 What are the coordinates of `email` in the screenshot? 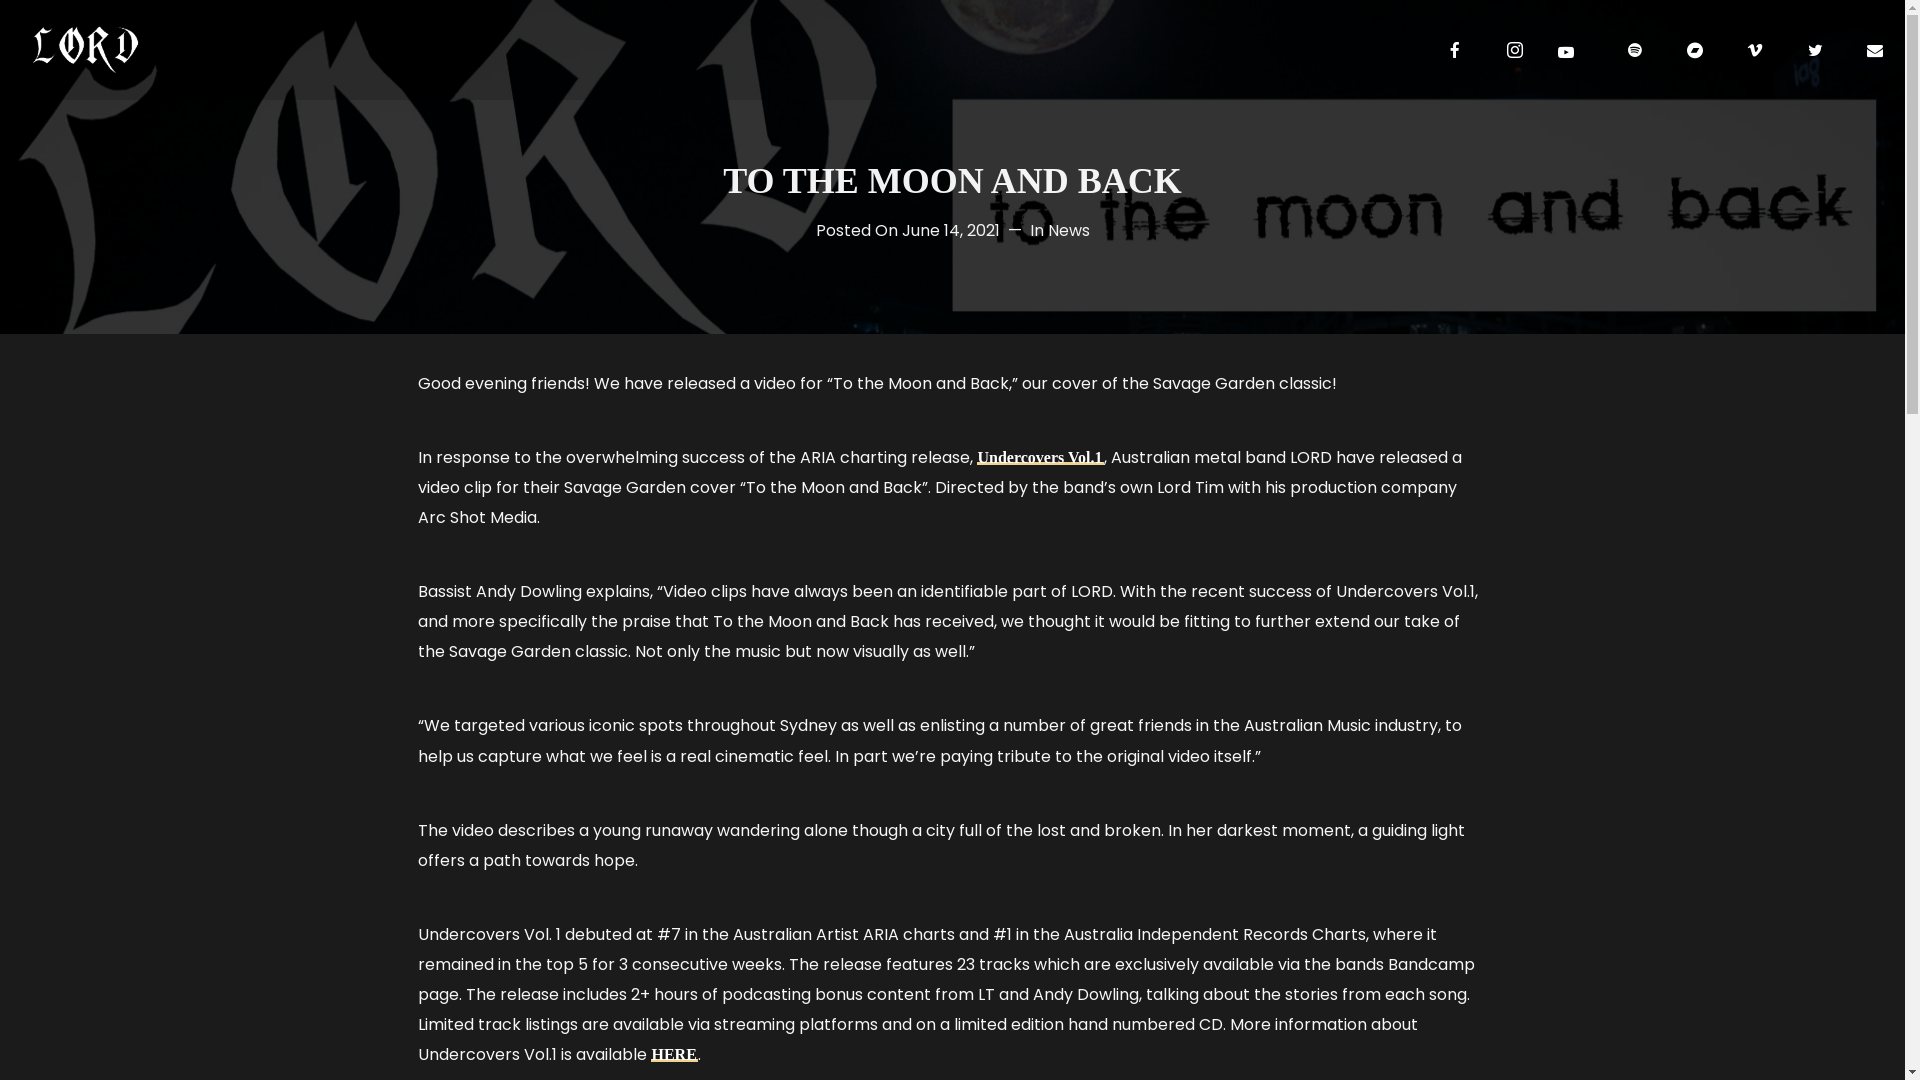 It's located at (1875, 50).